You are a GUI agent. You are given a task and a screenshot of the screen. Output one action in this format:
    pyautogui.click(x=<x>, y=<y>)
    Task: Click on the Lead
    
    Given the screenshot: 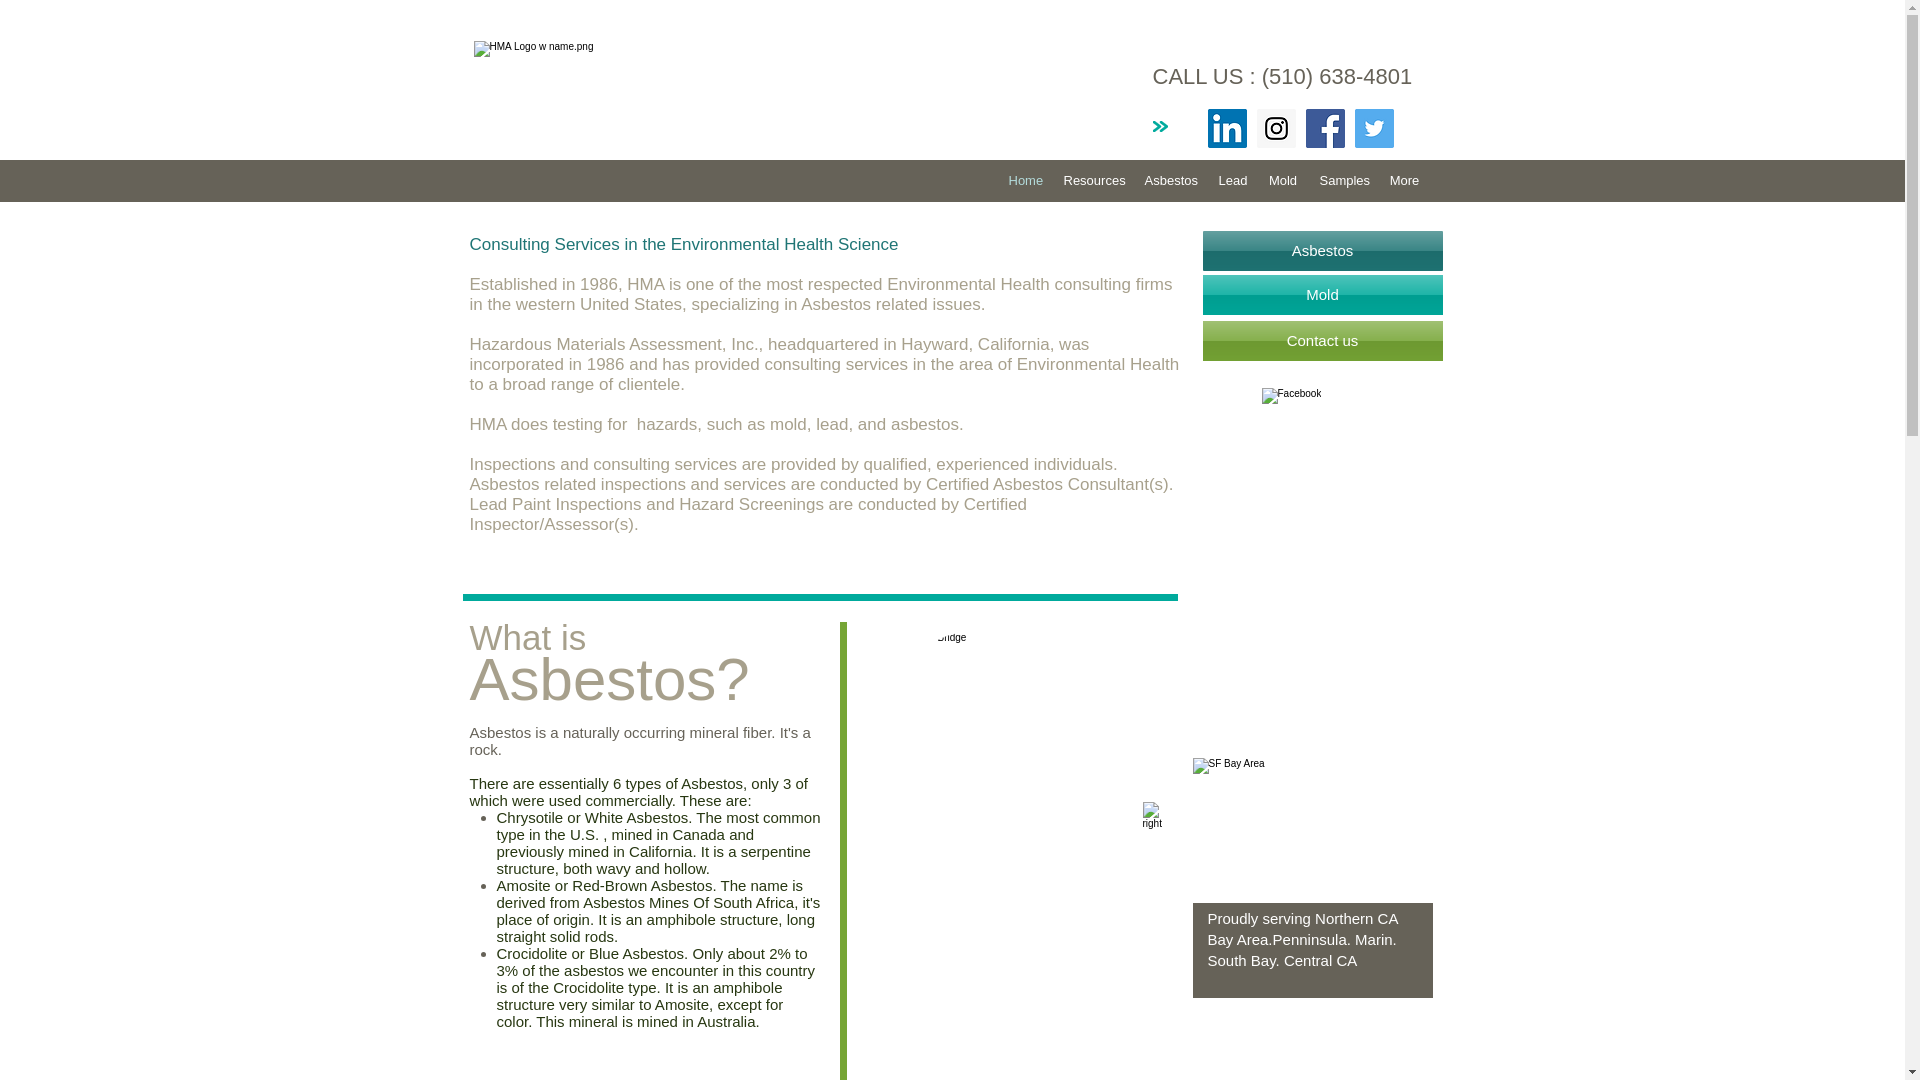 What is the action you would take?
    pyautogui.click(x=1232, y=180)
    